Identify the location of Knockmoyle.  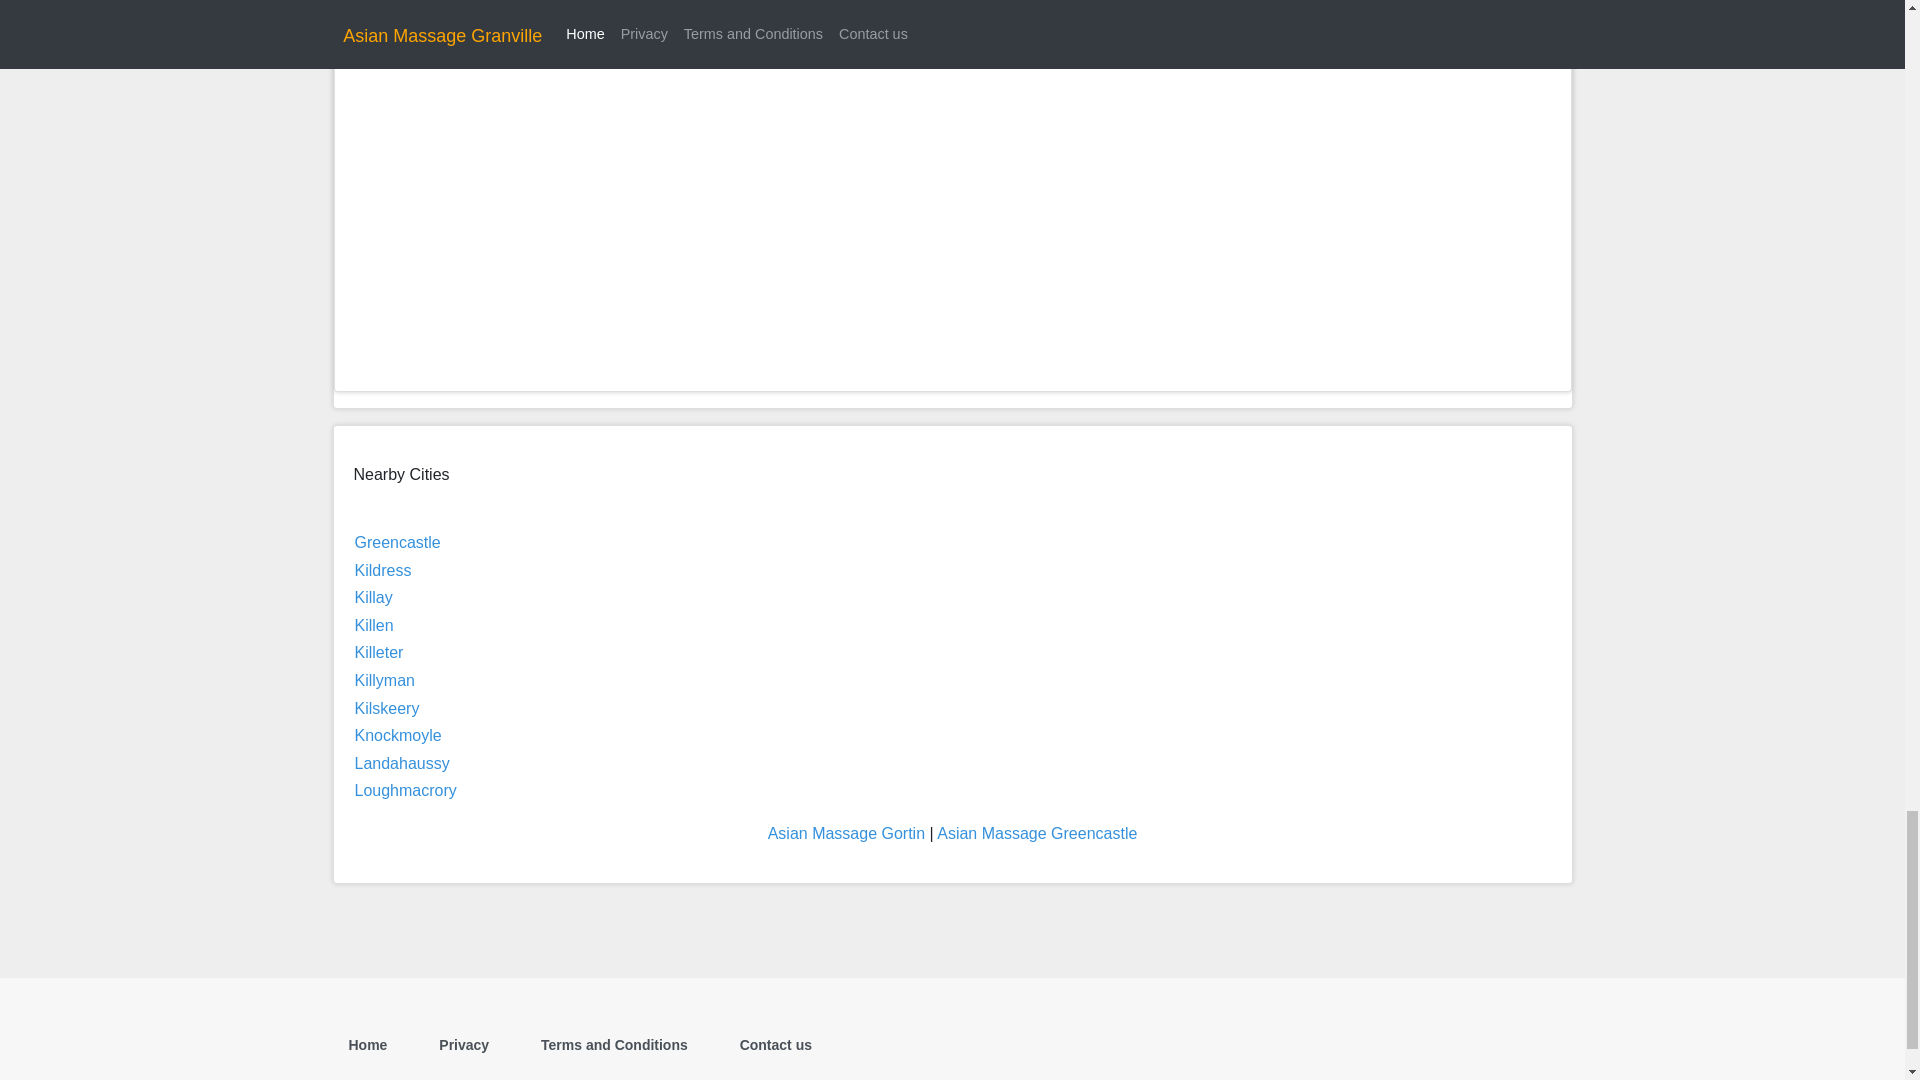
(397, 735).